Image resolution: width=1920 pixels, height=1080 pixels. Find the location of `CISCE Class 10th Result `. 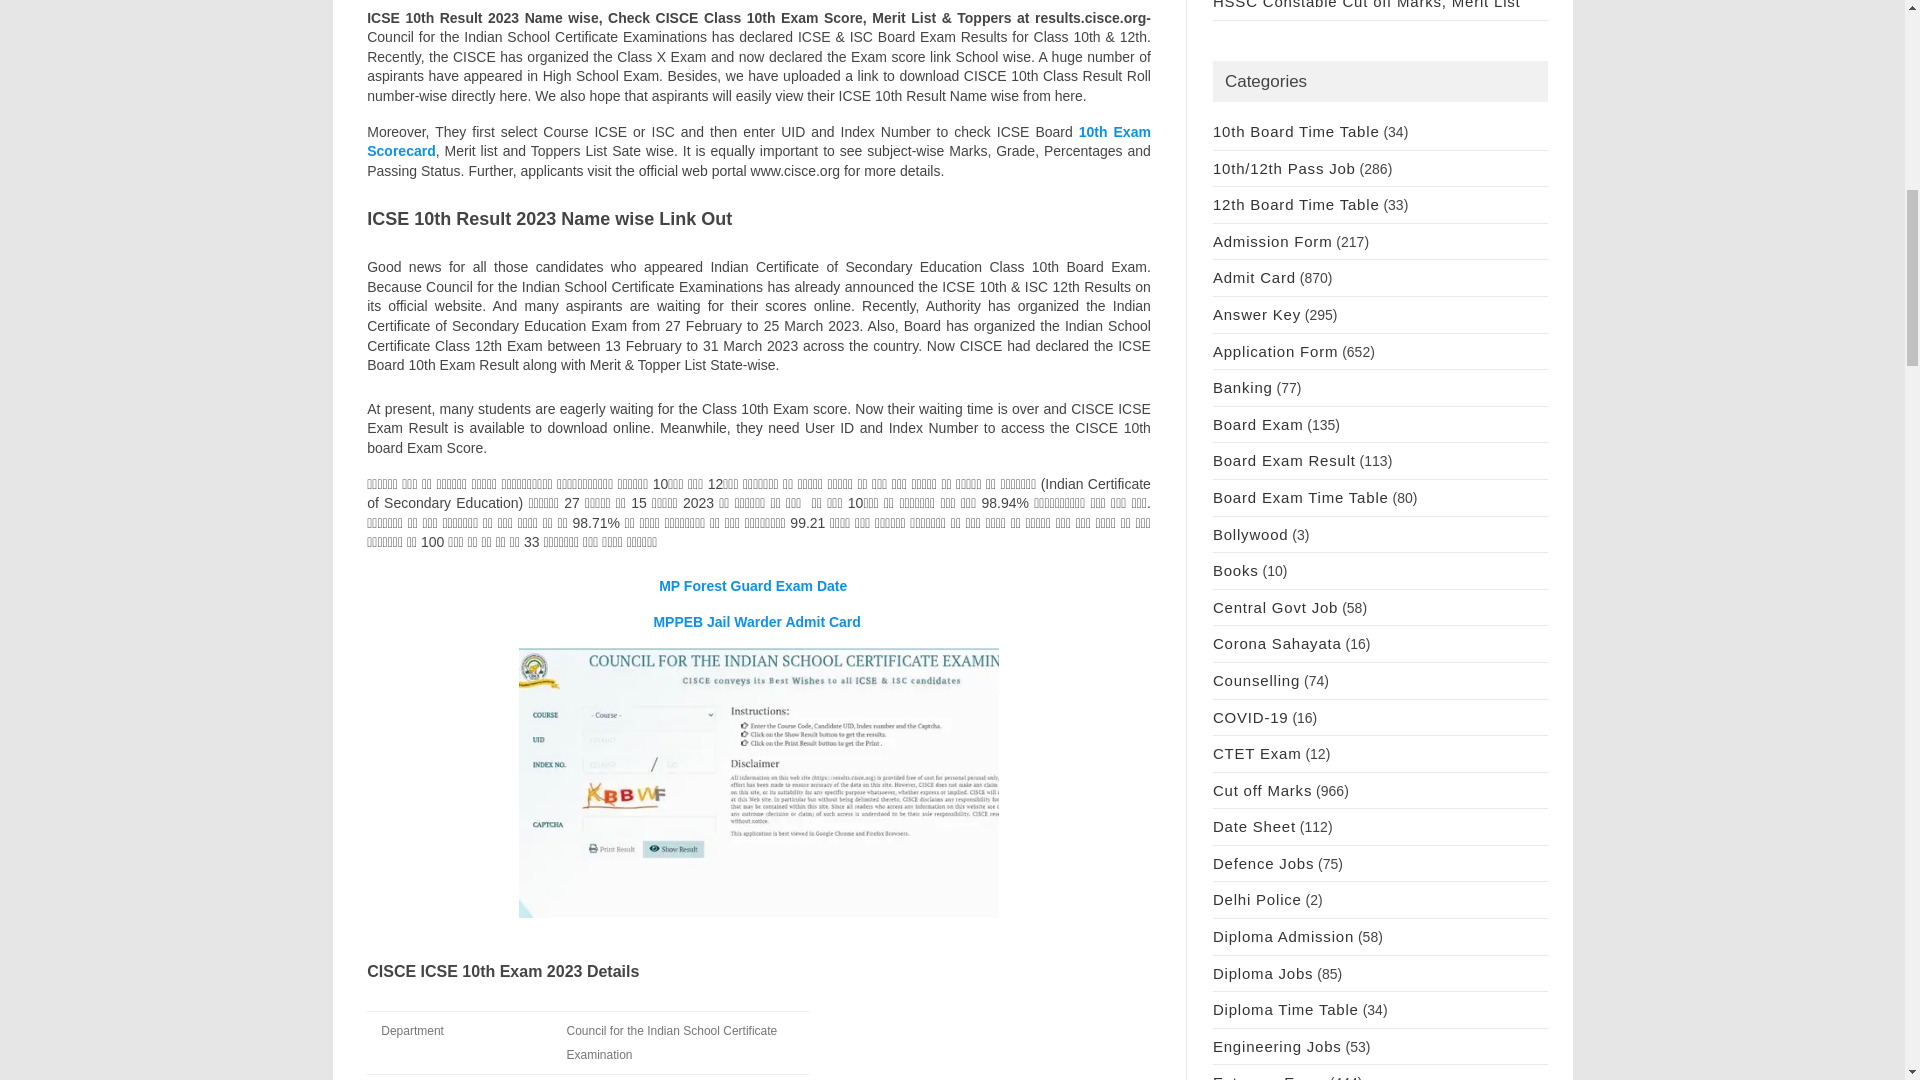

CISCE Class 10th Result  is located at coordinates (758, 783).